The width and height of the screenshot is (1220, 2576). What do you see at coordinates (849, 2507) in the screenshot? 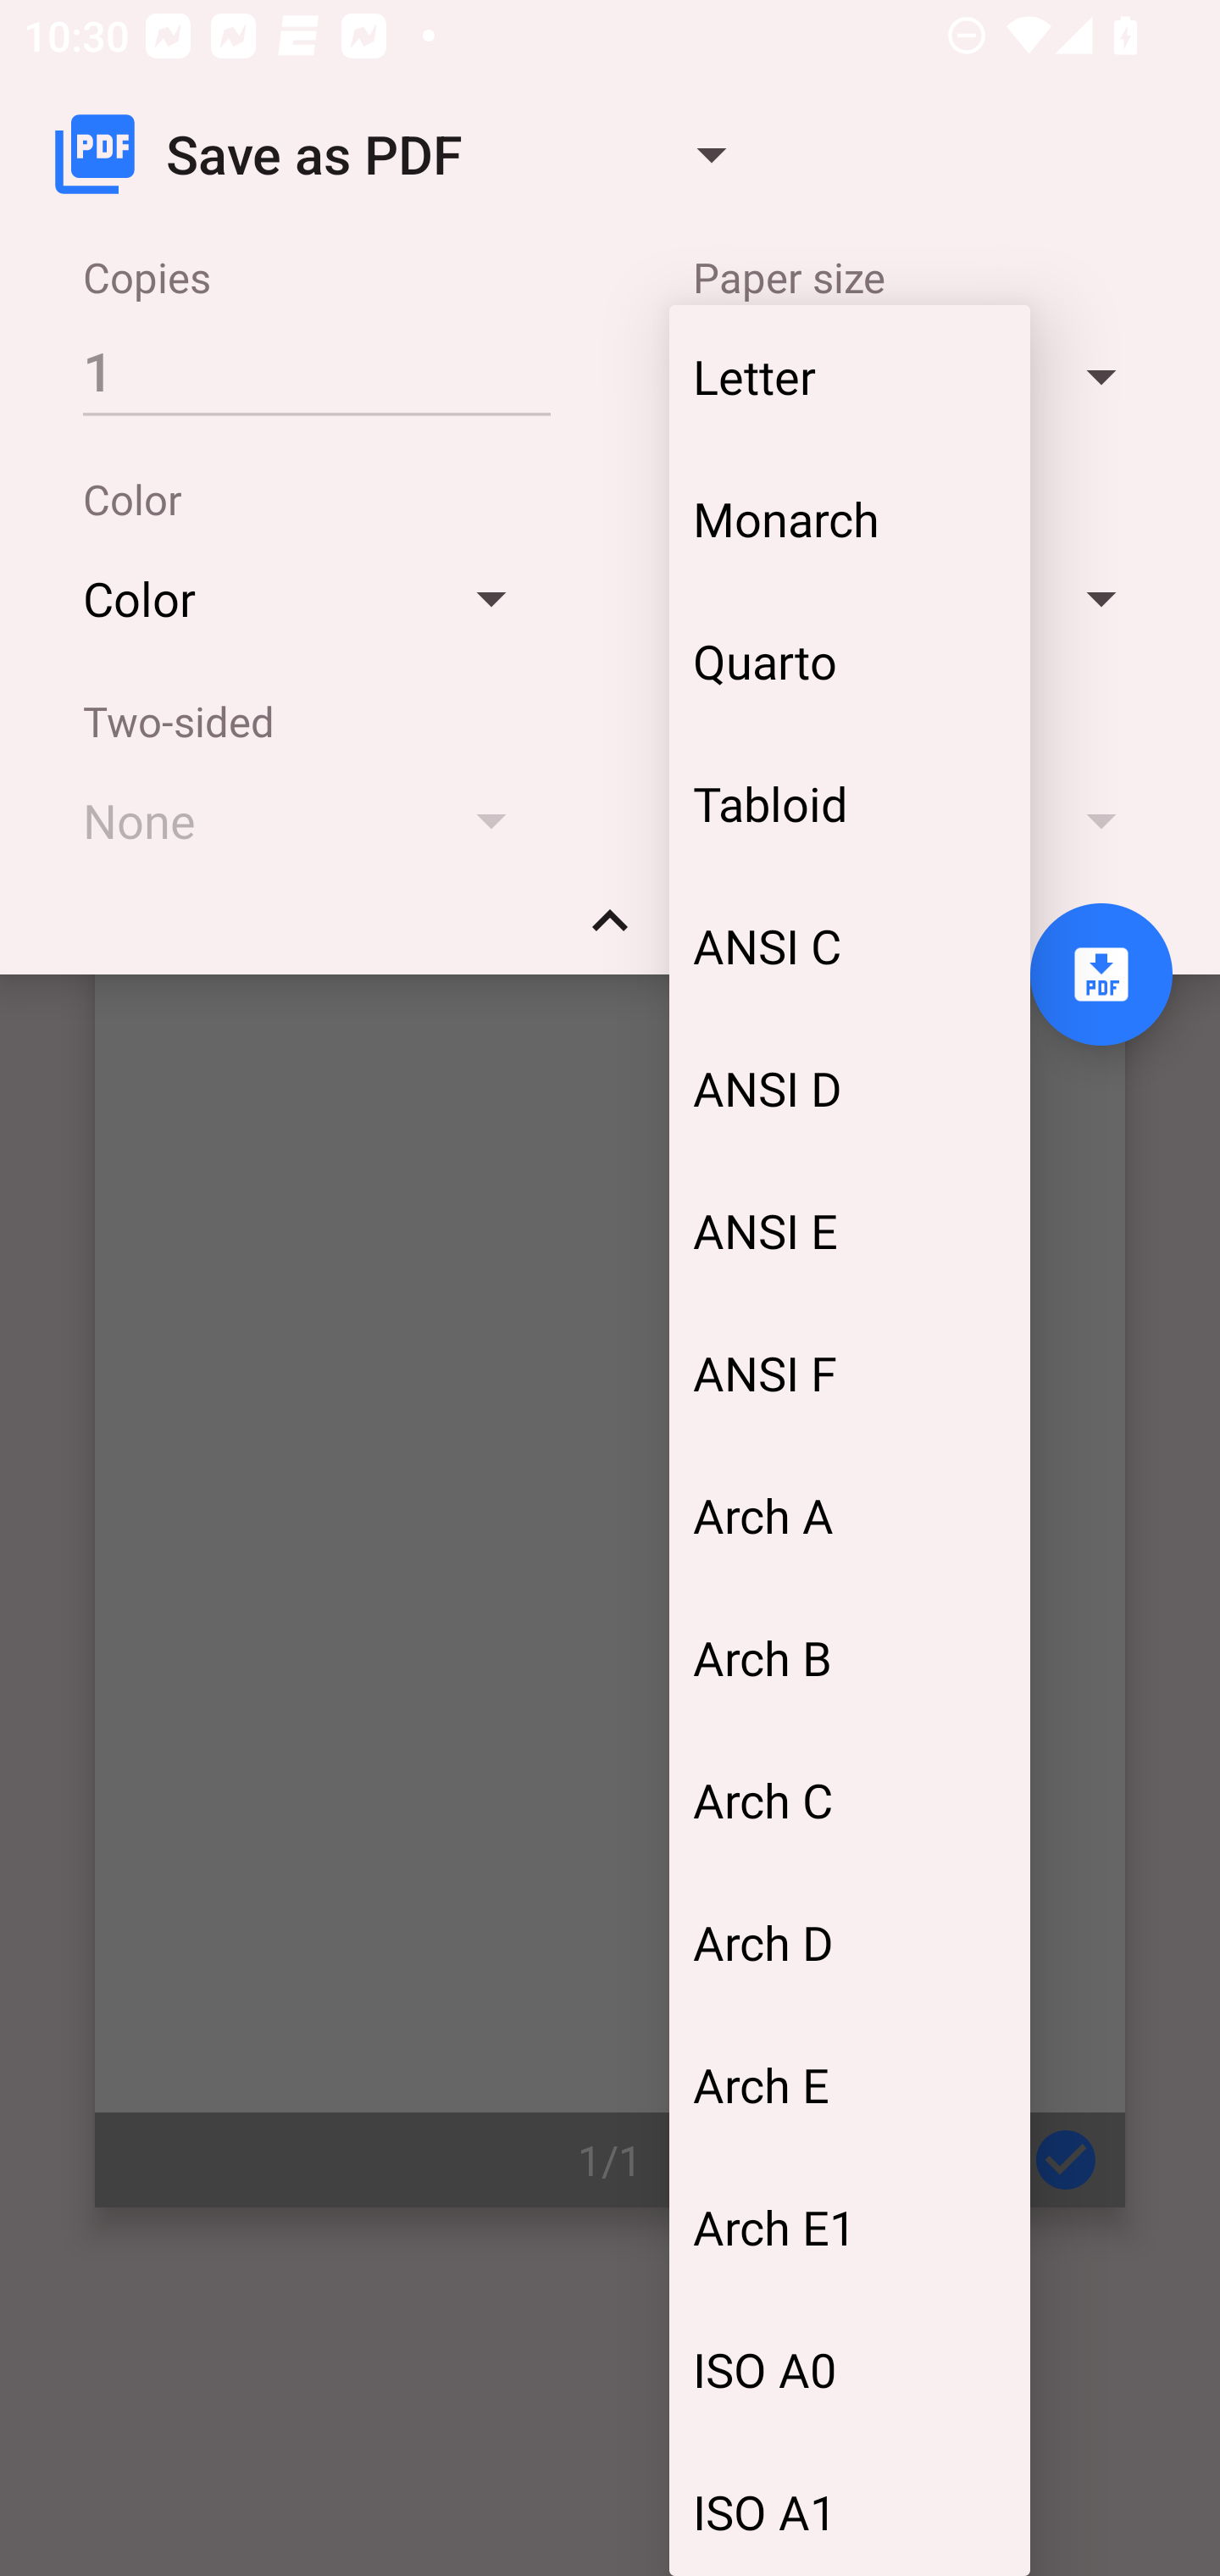
I see `ISO A1` at bounding box center [849, 2507].